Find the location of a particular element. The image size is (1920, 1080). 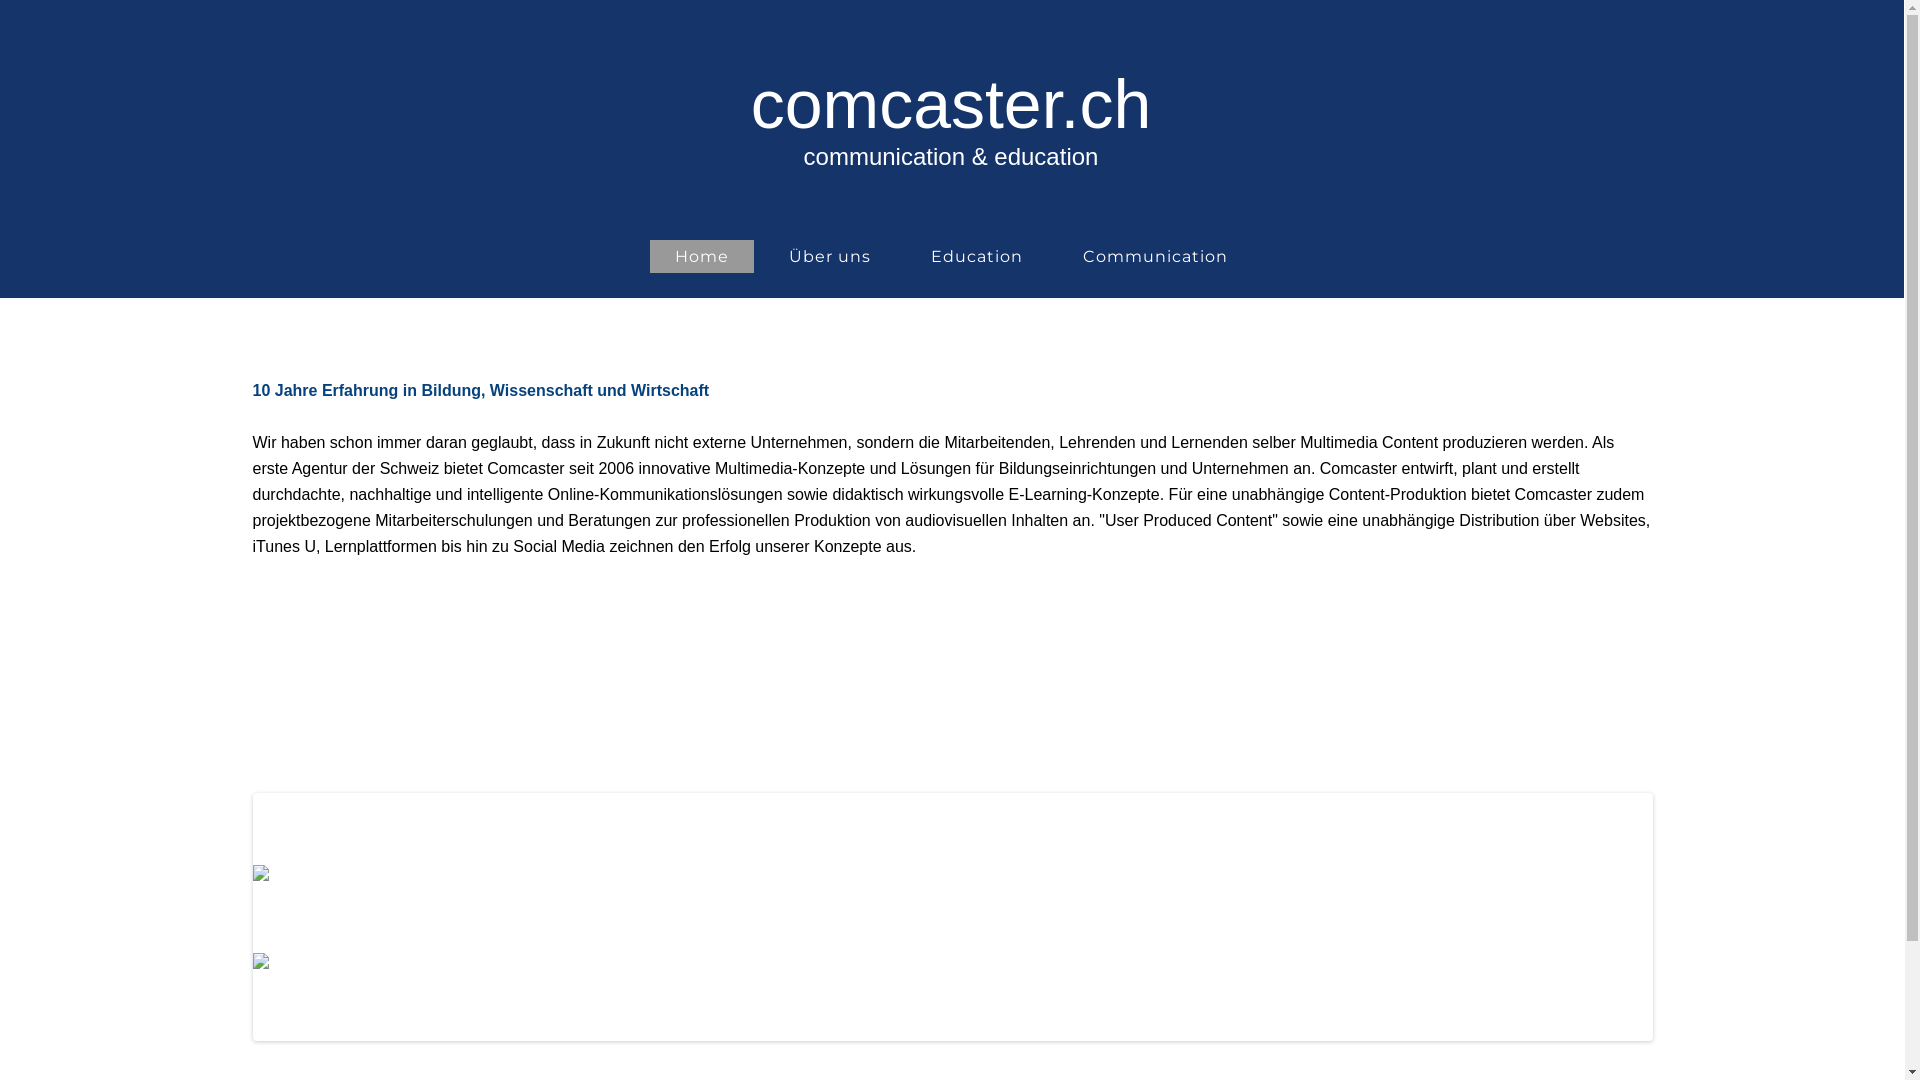

comcaster.ch is located at coordinates (952, 104).